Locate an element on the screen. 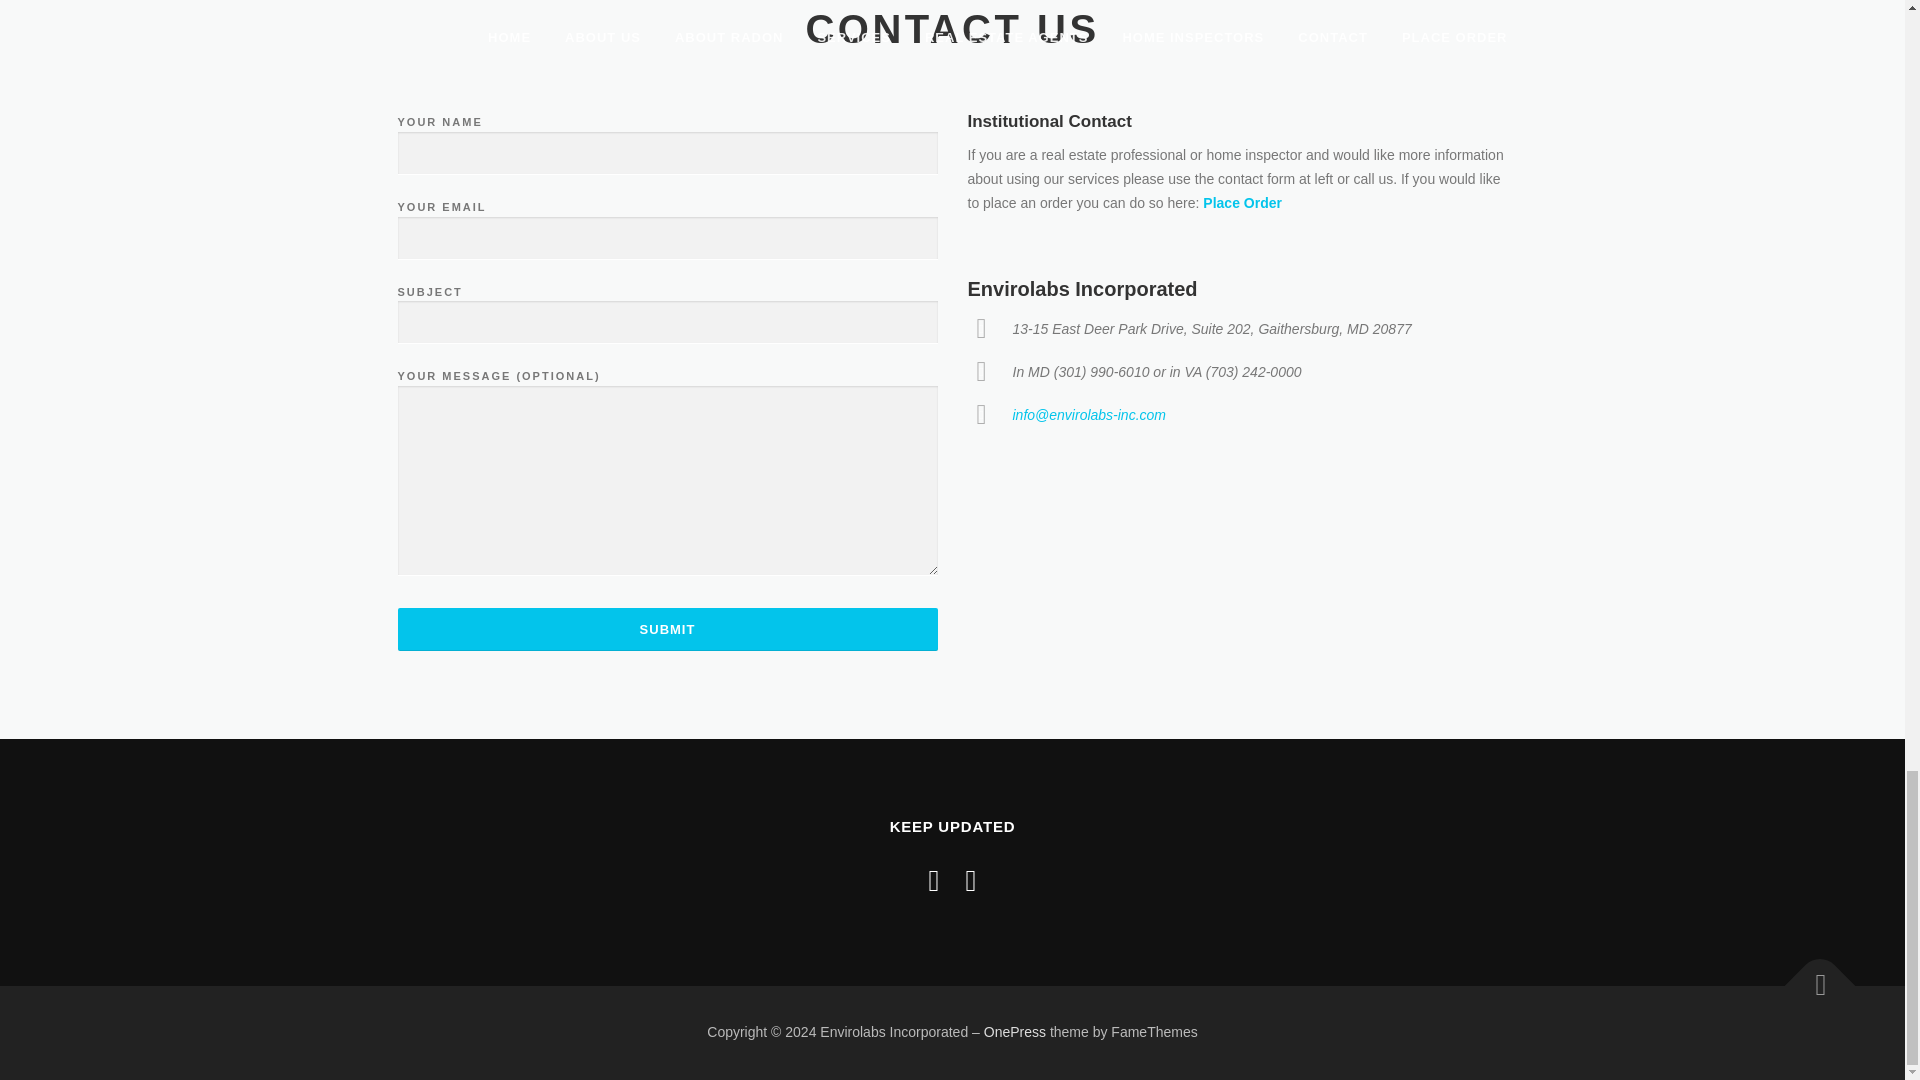 The height and width of the screenshot is (1080, 1920). OnePress is located at coordinates (1014, 1032).